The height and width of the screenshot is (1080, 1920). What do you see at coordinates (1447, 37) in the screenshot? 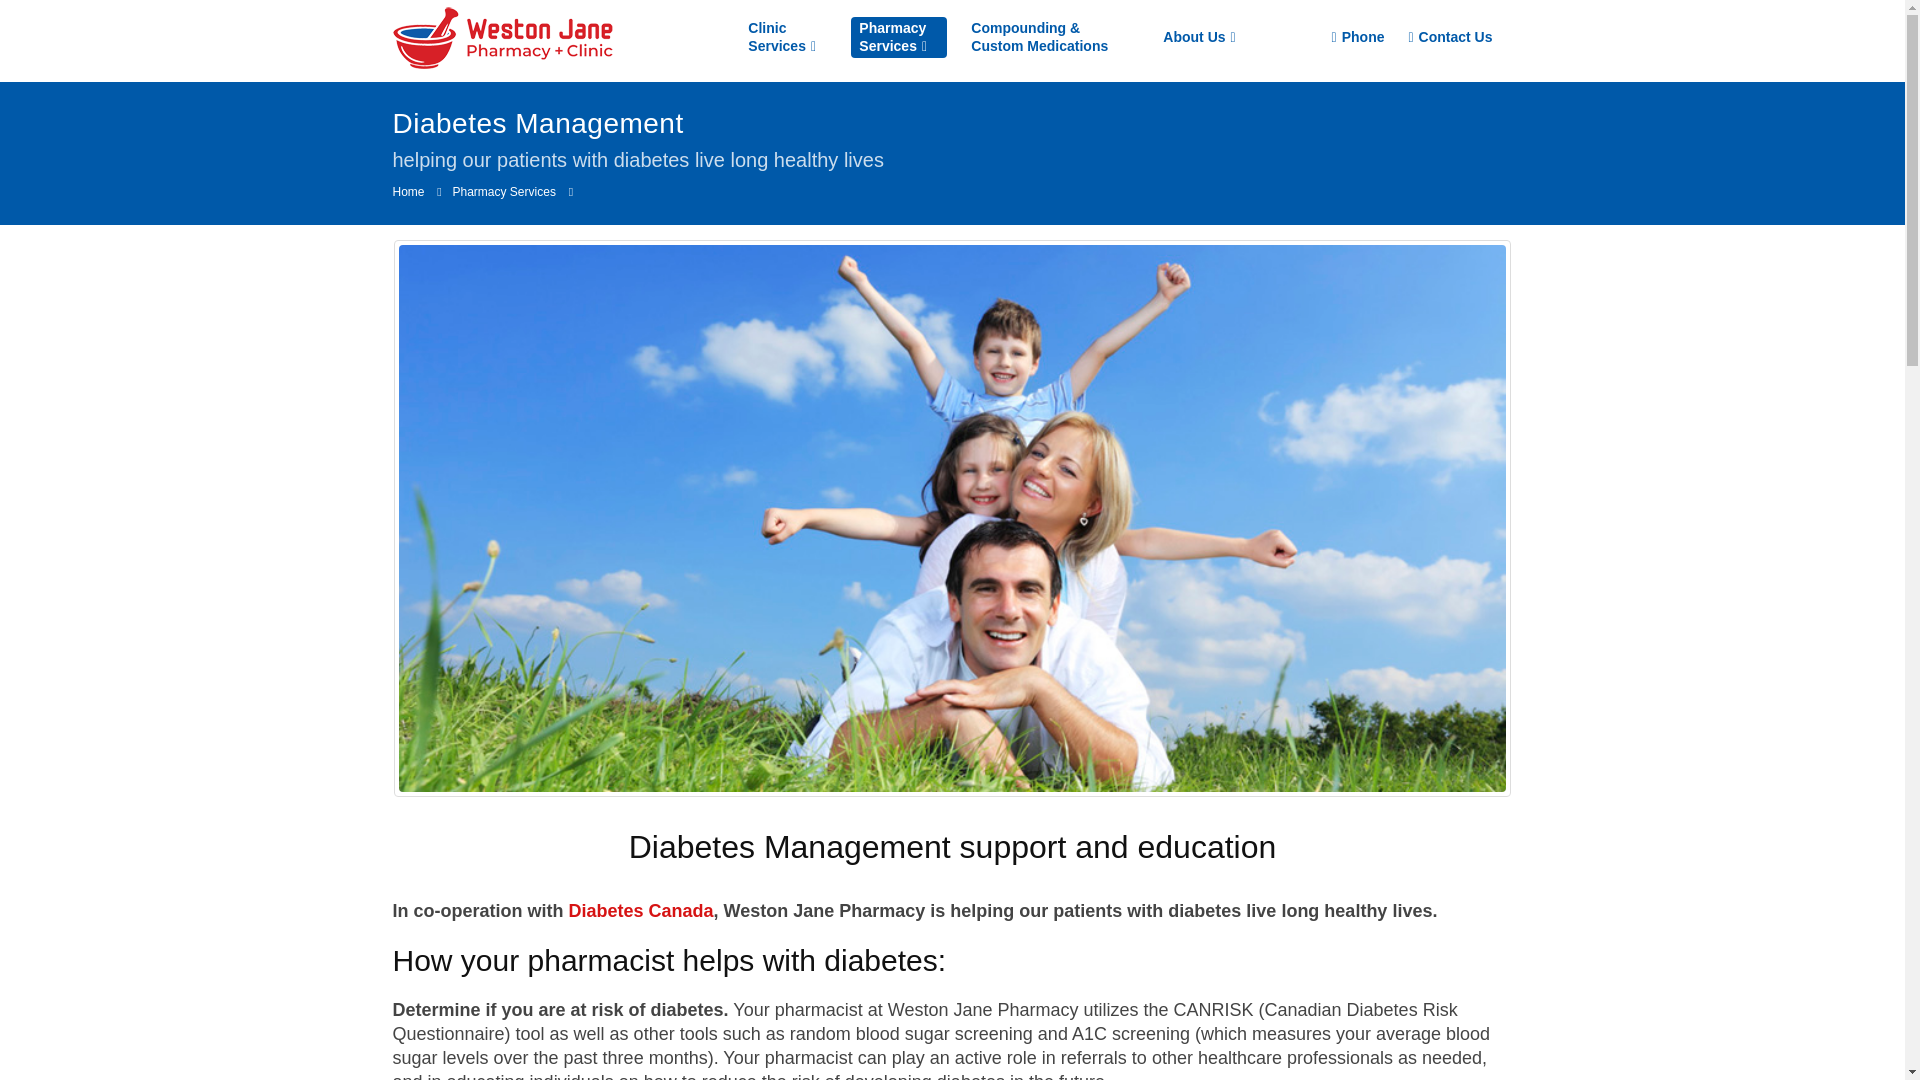
I see `Contact Us` at bounding box center [1447, 37].